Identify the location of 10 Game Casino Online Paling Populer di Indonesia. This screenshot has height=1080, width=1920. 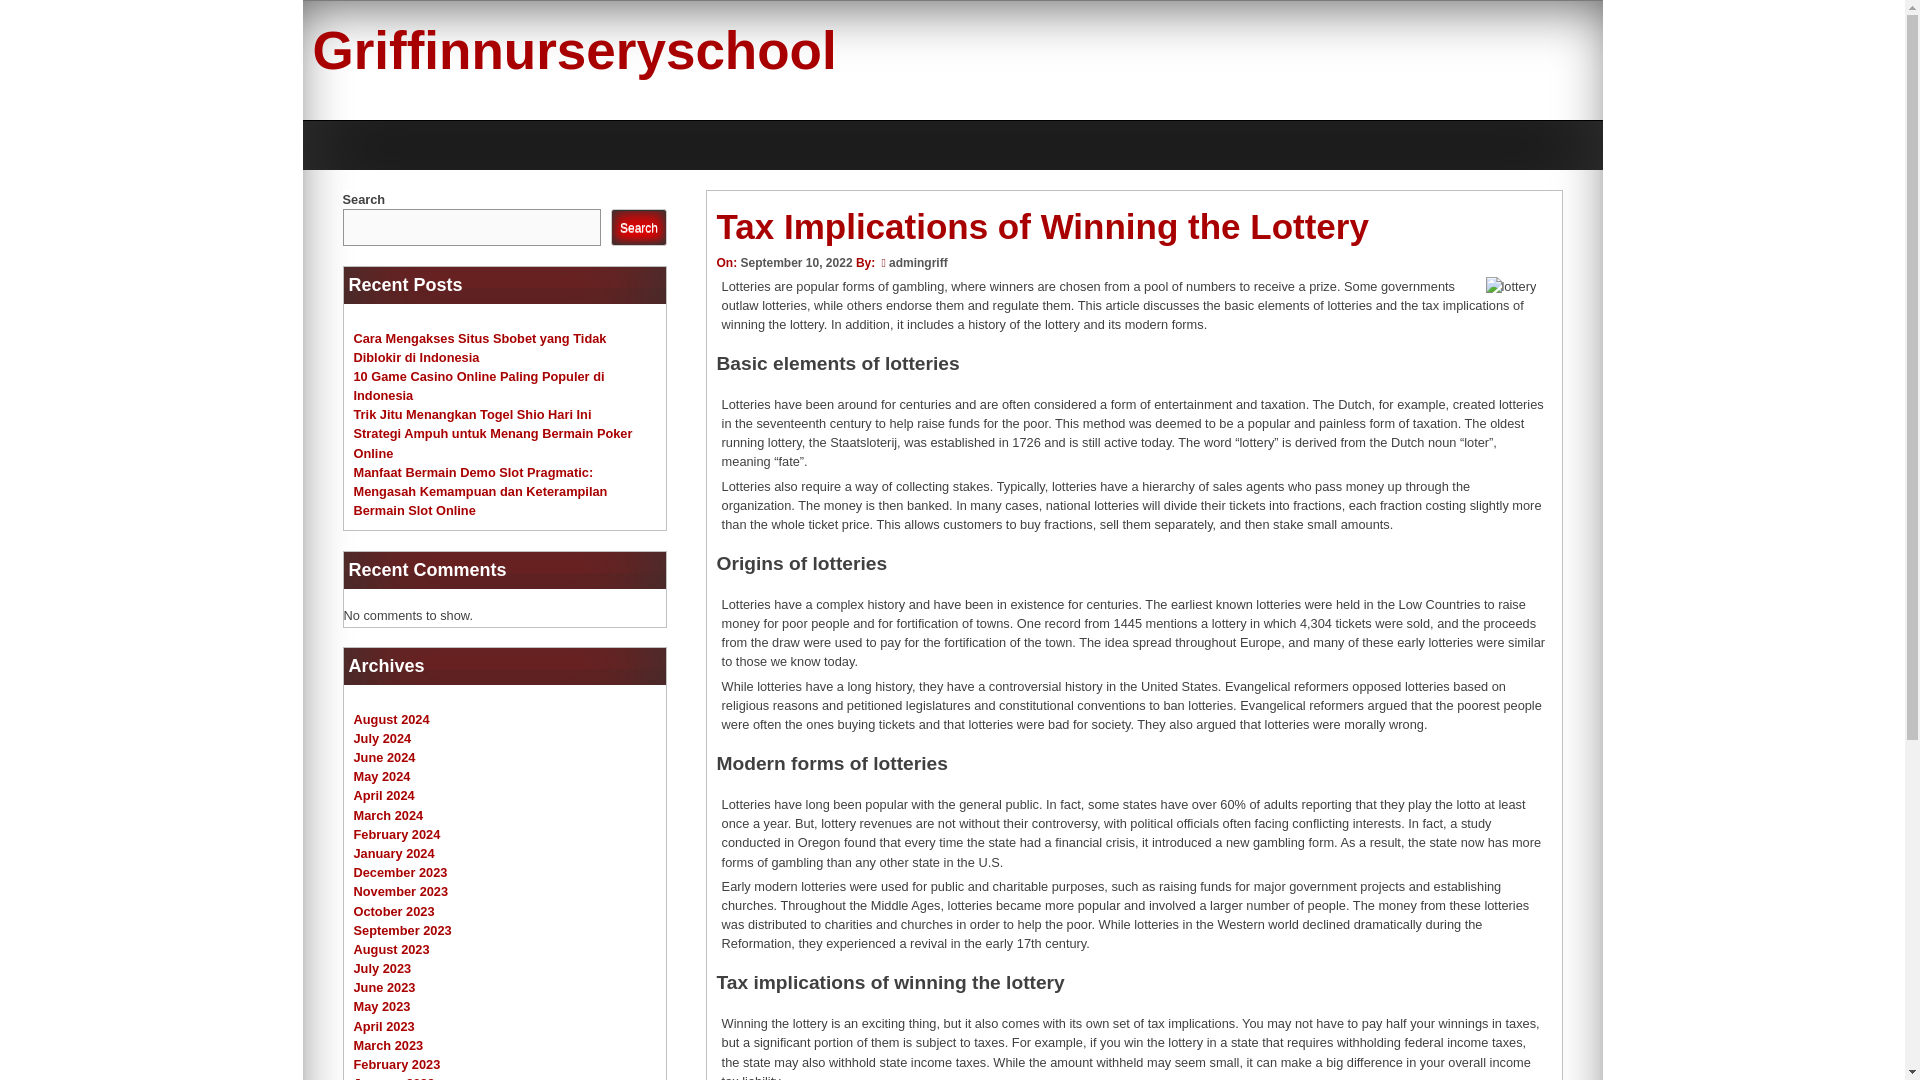
(478, 386).